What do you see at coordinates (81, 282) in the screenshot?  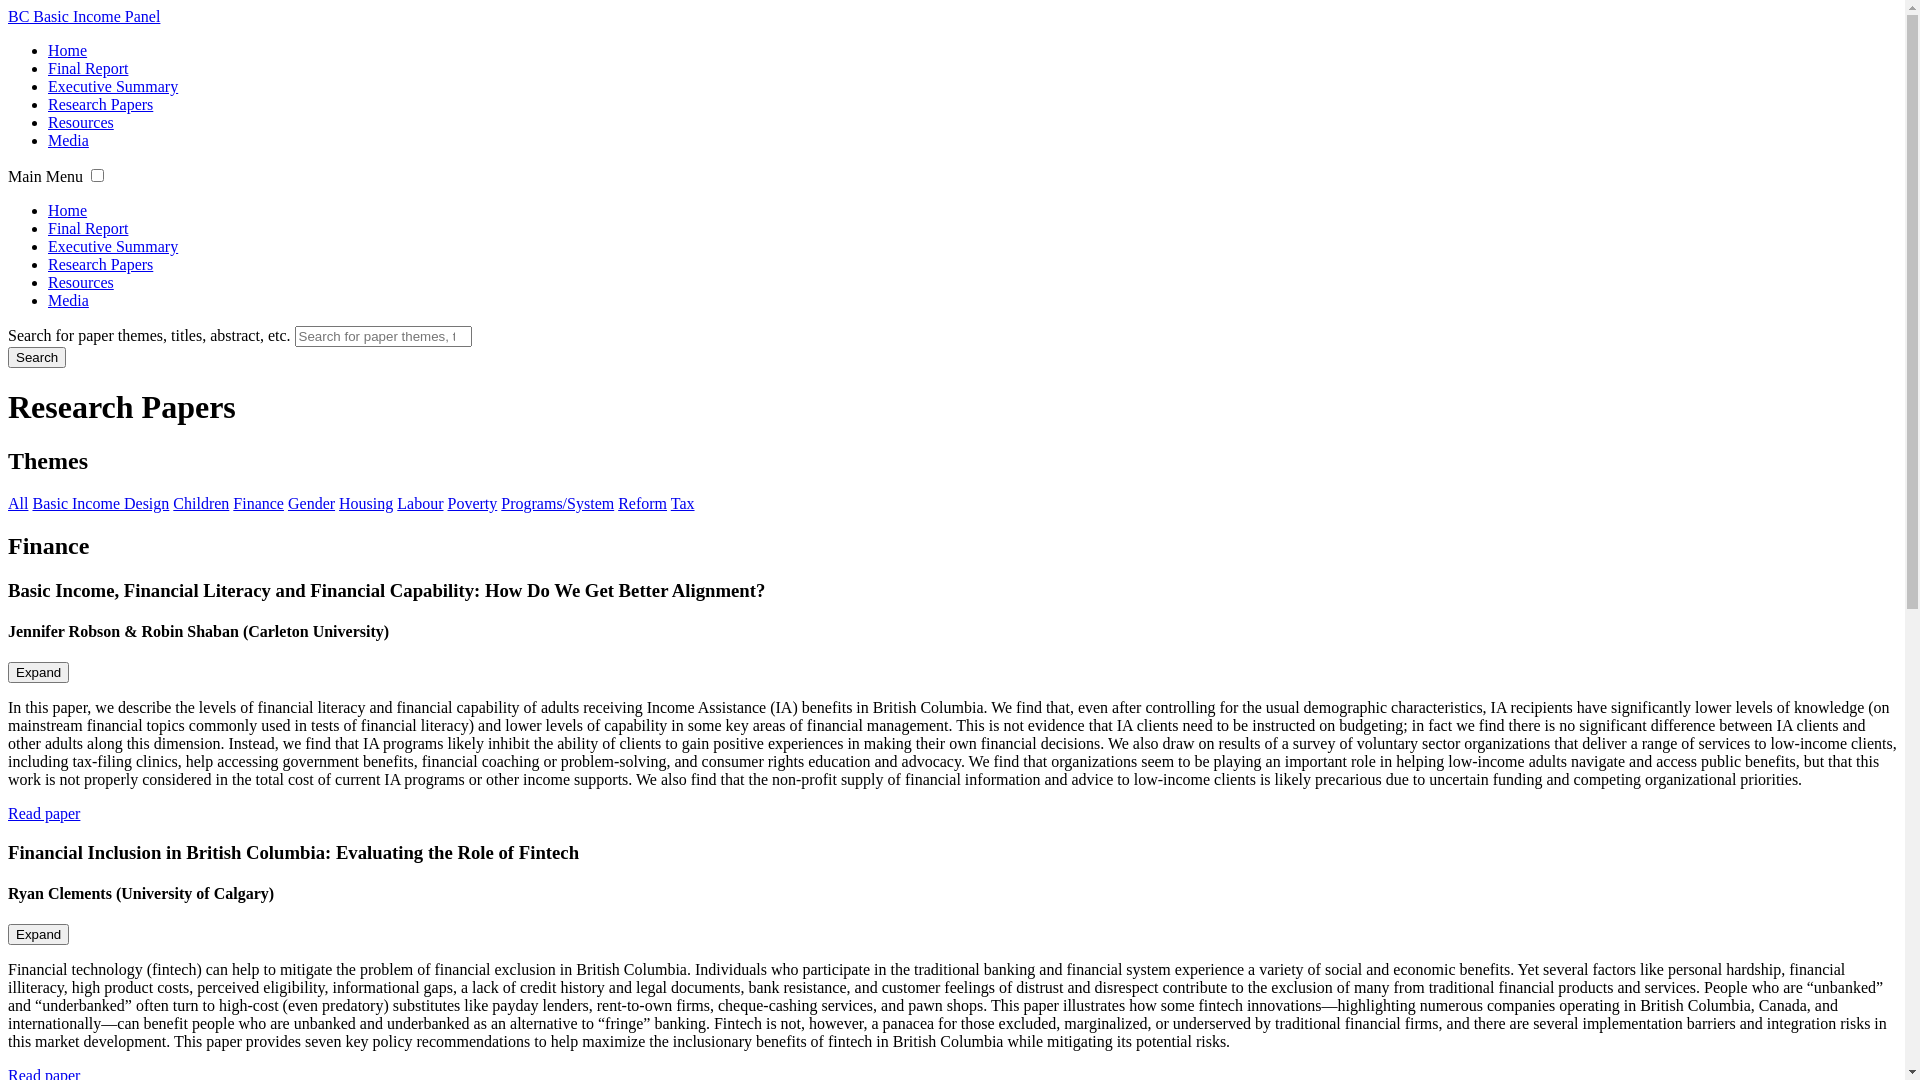 I see `Resources` at bounding box center [81, 282].